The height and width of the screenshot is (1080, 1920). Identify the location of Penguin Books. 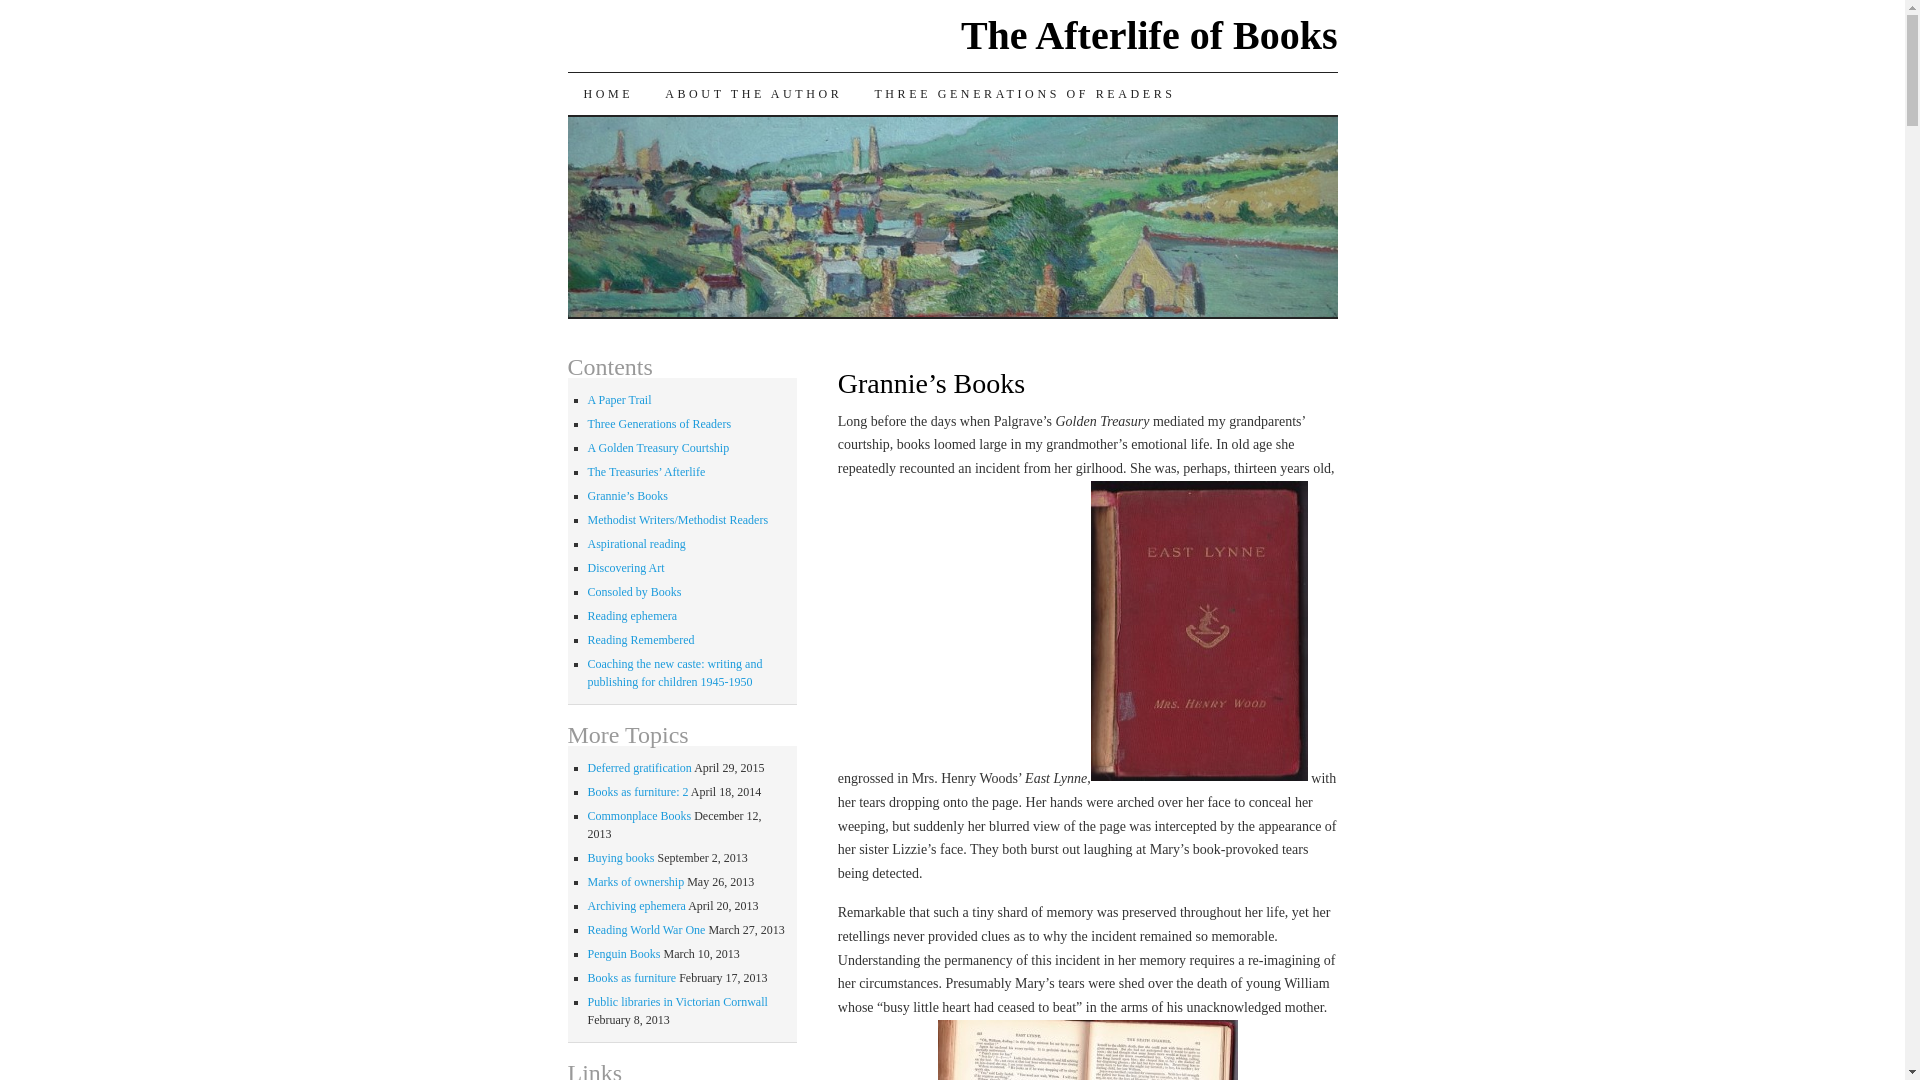
(624, 954).